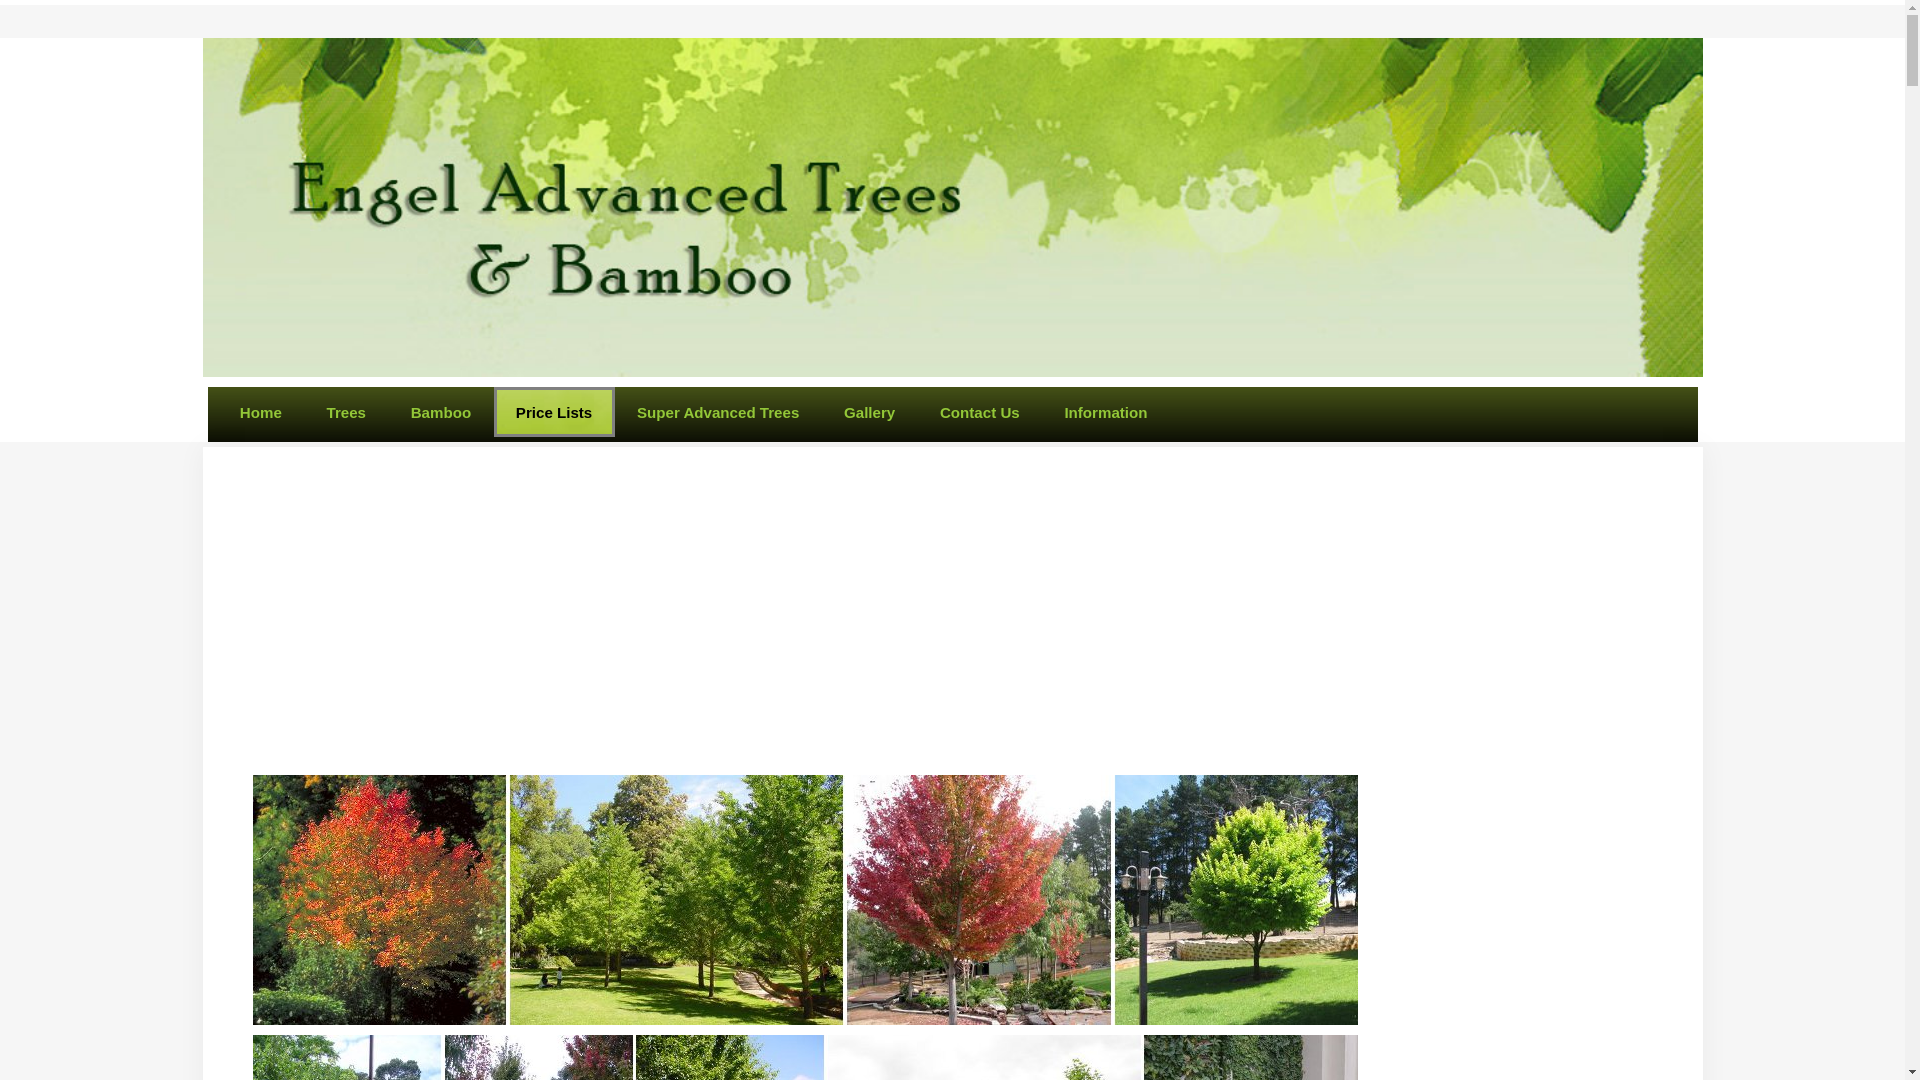 Image resolution: width=1920 pixels, height=1080 pixels. Describe the element at coordinates (261, 412) in the screenshot. I see `Home` at that location.